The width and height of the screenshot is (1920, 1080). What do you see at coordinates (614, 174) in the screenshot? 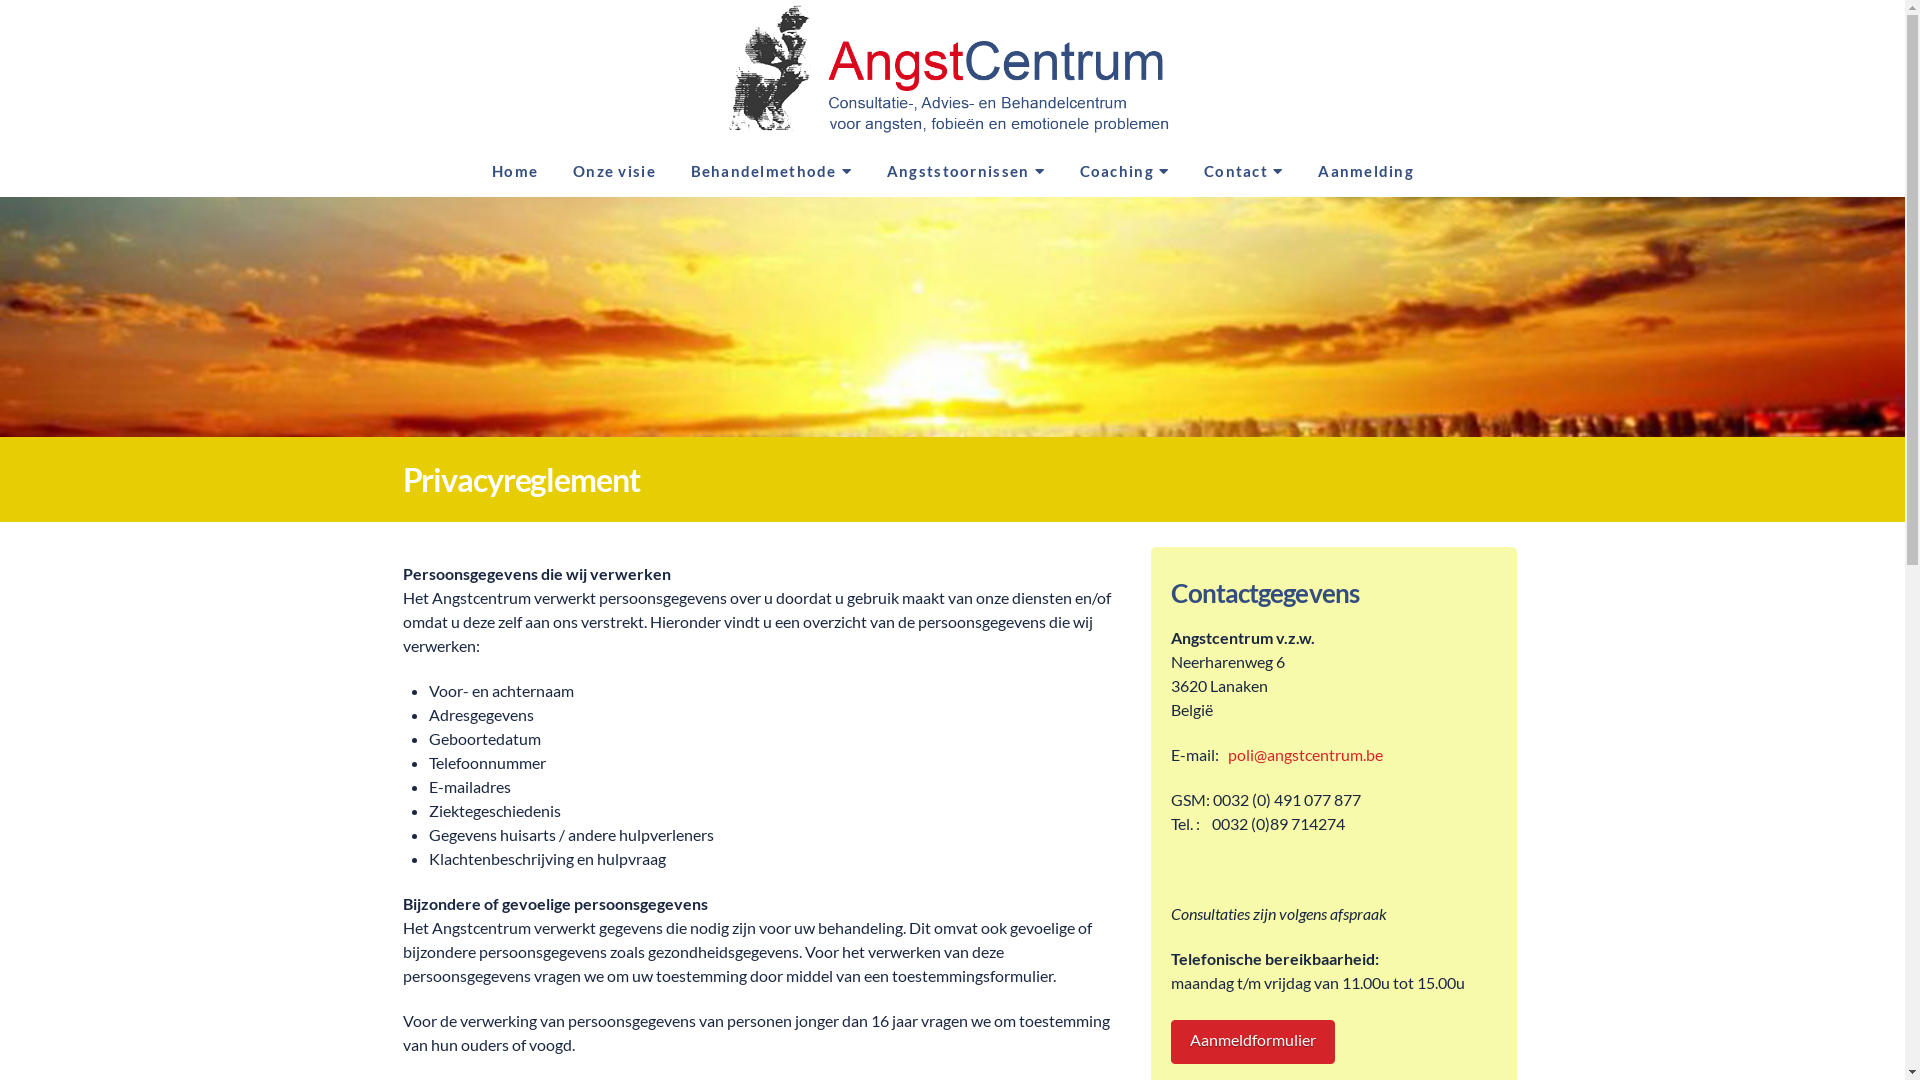
I see `Onze visie` at bounding box center [614, 174].